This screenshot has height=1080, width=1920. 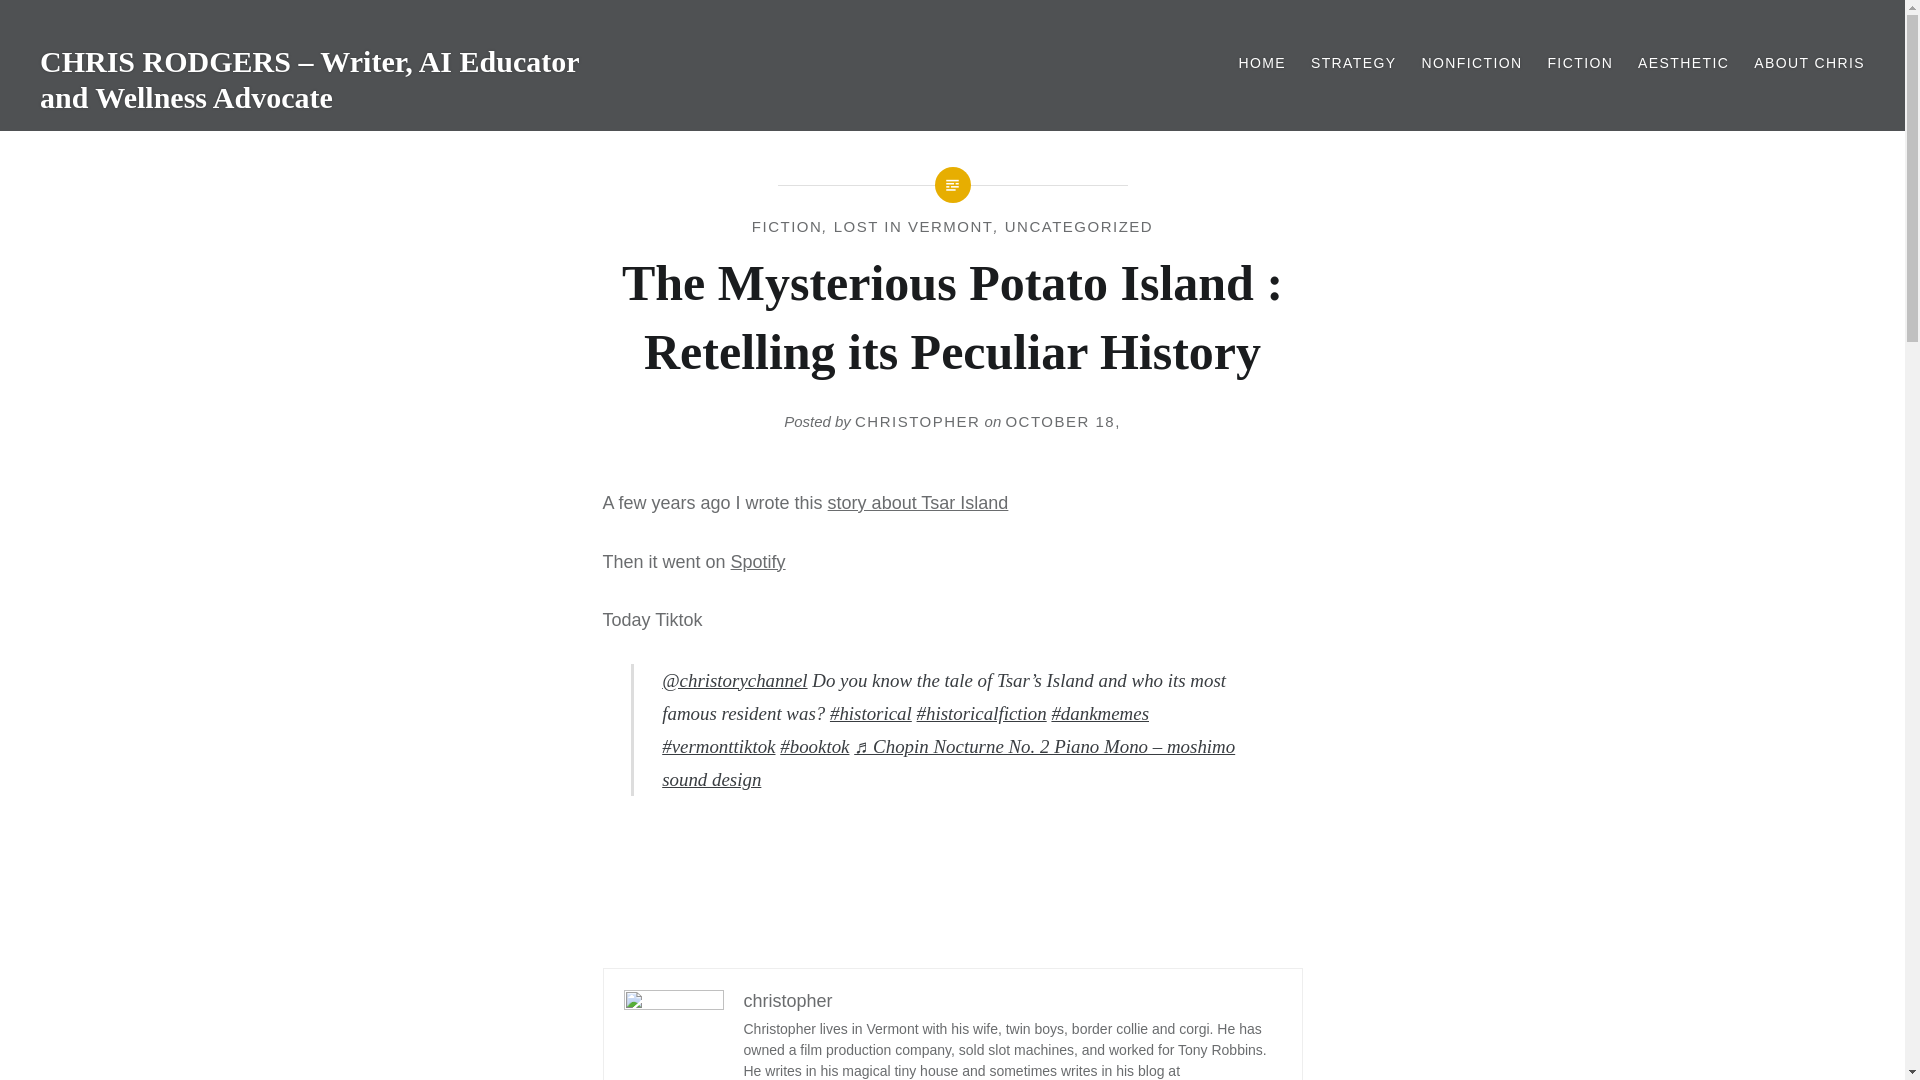 I want to click on vermonttiktok, so click(x=718, y=746).